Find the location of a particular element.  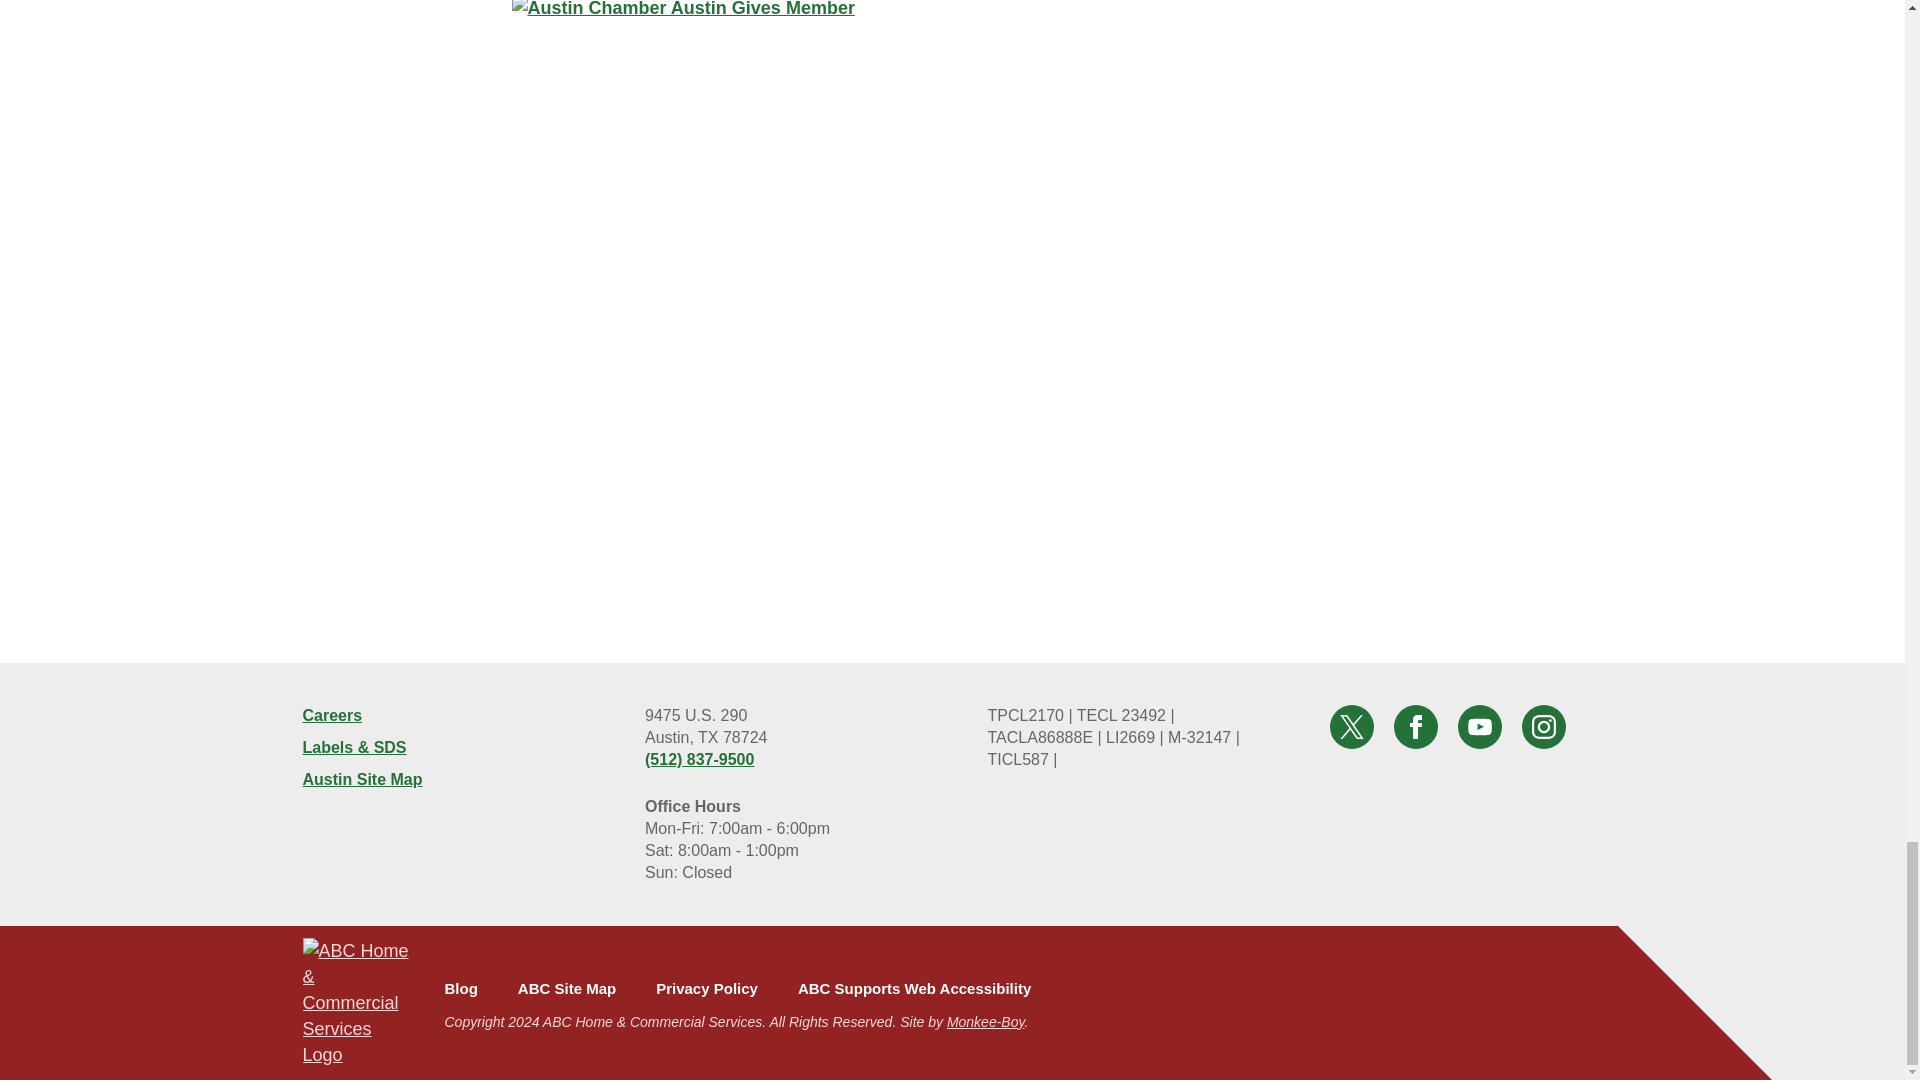

Visit us on X is located at coordinates (1352, 726).